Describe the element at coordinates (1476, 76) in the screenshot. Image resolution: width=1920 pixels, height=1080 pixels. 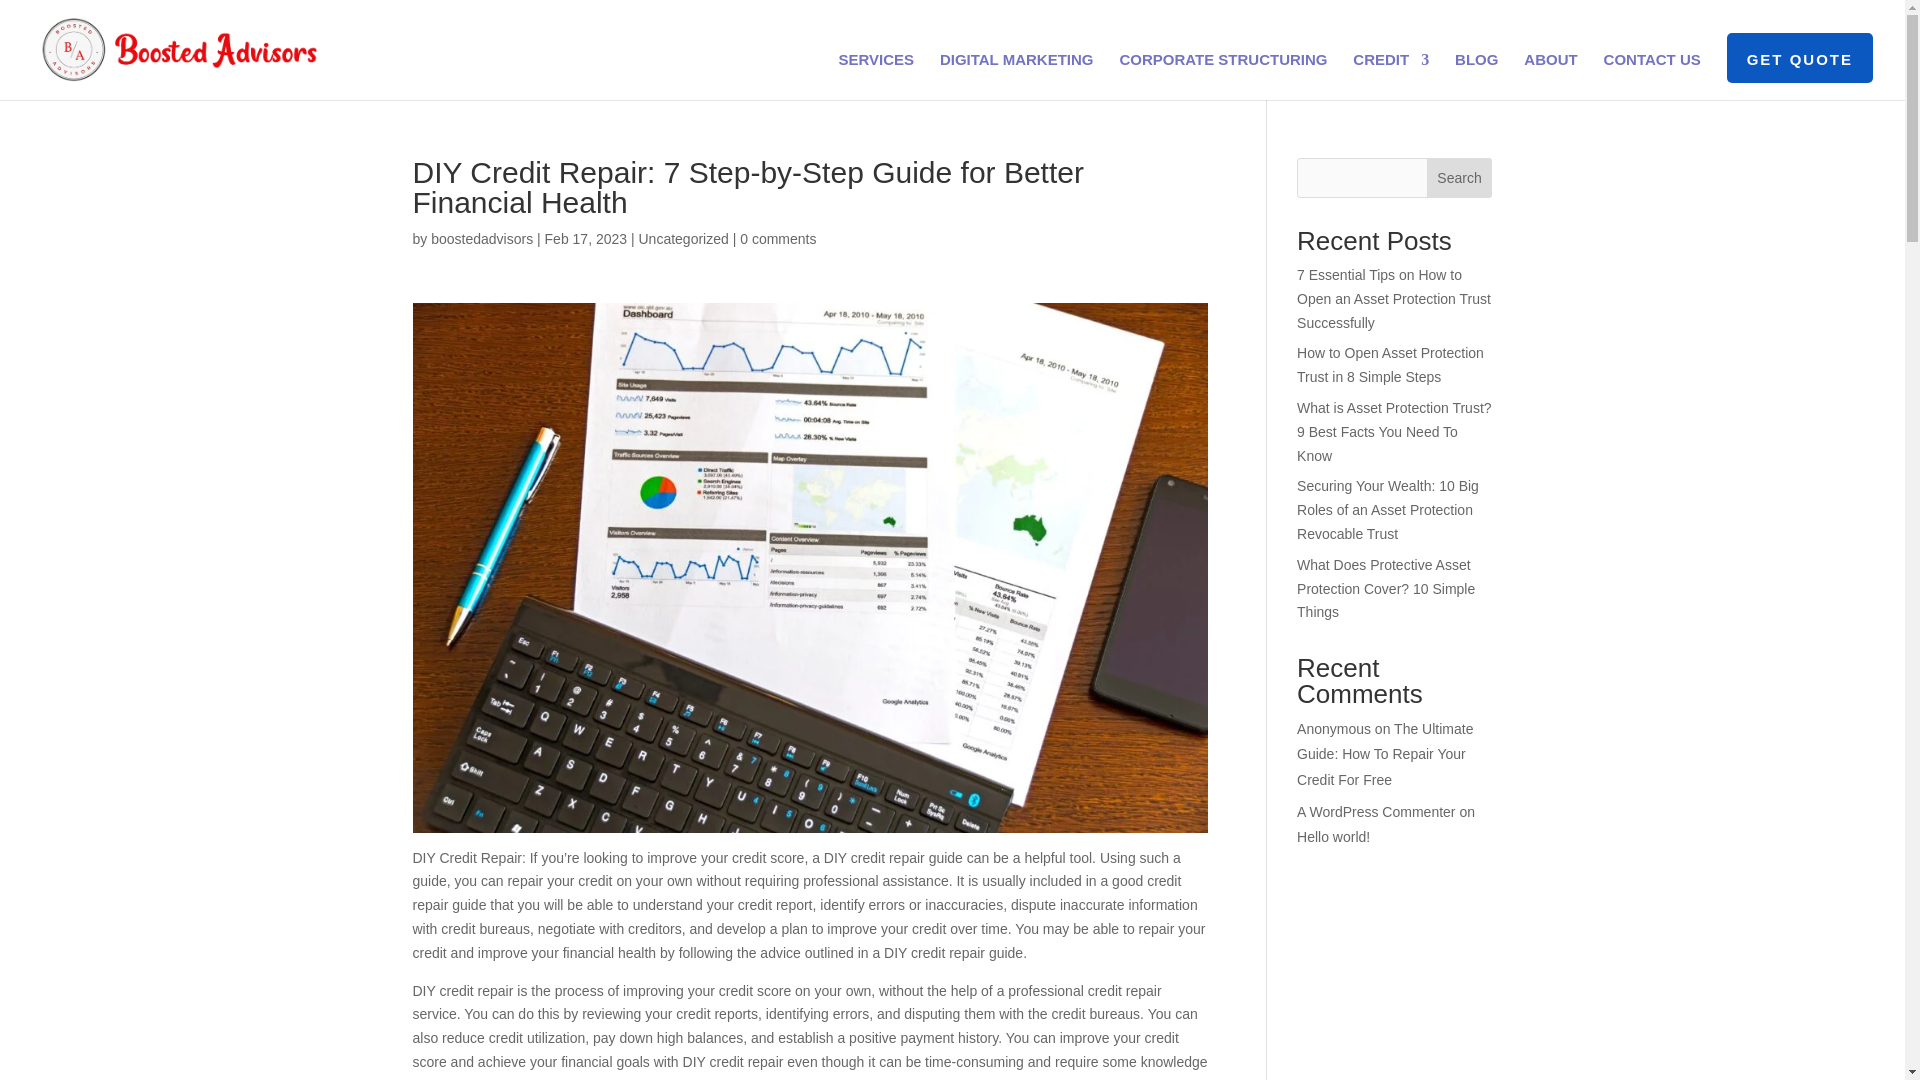
I see `BLOG` at that location.